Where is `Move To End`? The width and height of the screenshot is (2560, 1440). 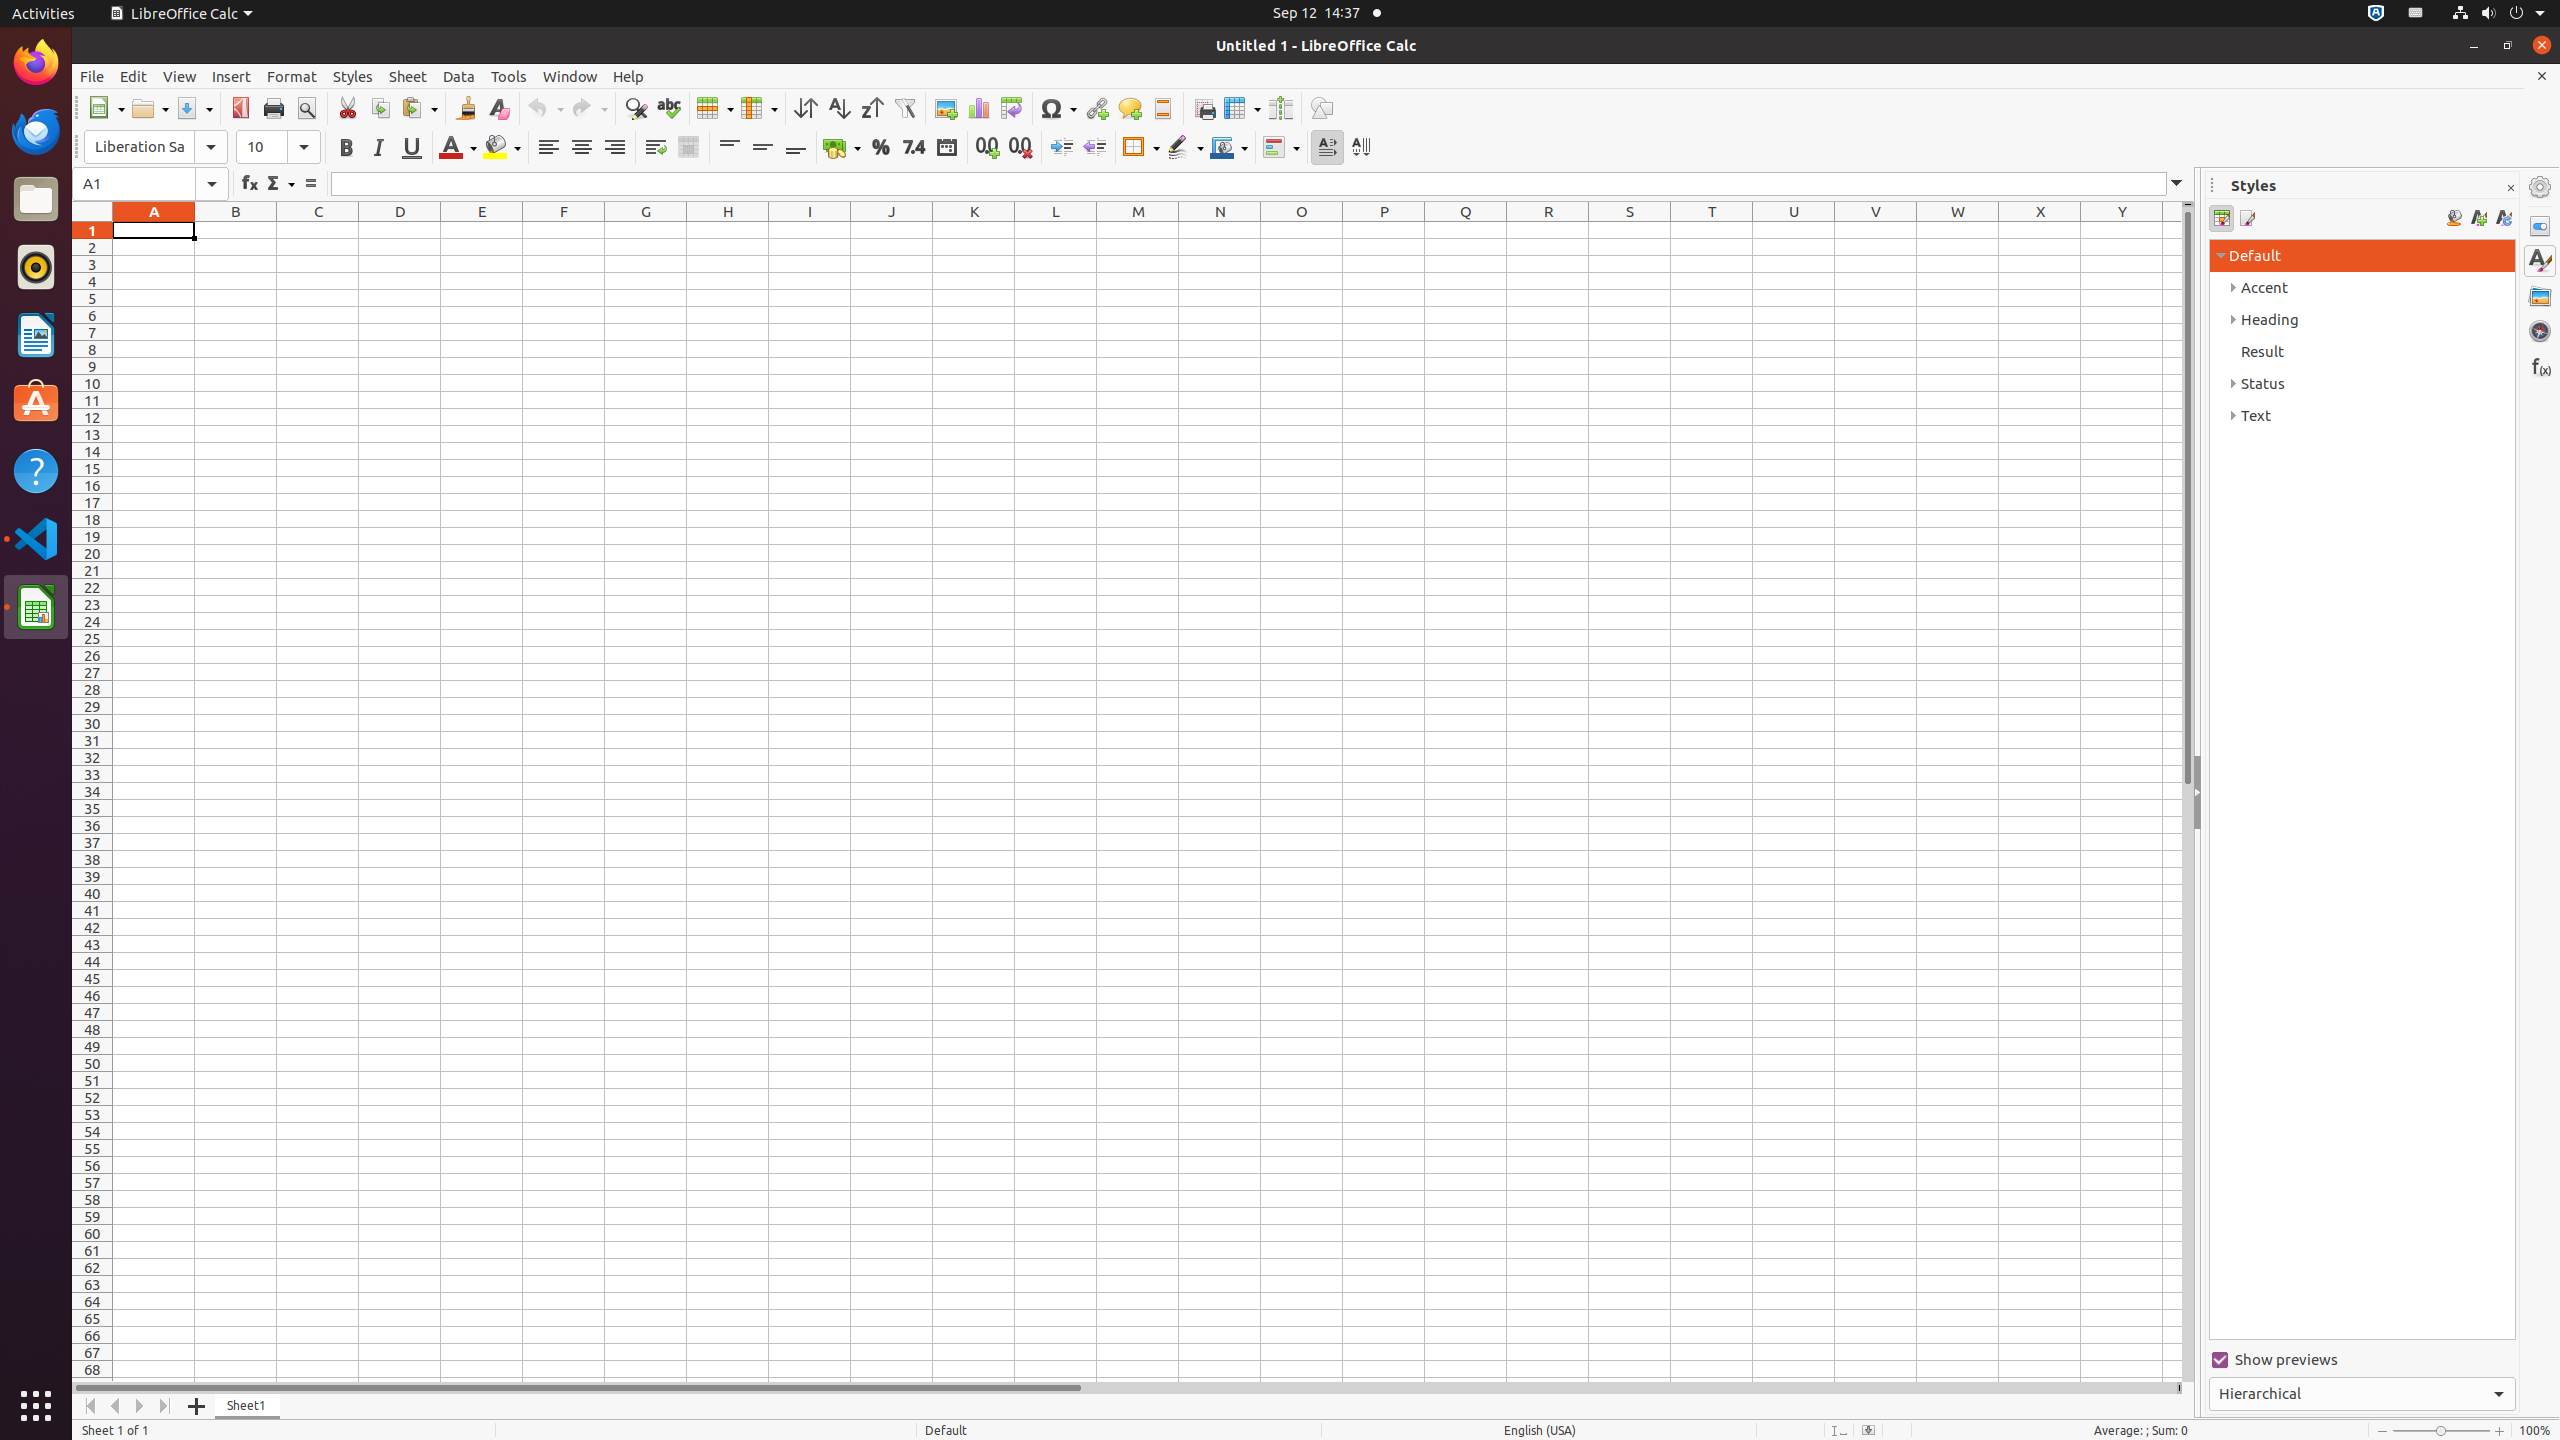 Move To End is located at coordinates (166, 1406).